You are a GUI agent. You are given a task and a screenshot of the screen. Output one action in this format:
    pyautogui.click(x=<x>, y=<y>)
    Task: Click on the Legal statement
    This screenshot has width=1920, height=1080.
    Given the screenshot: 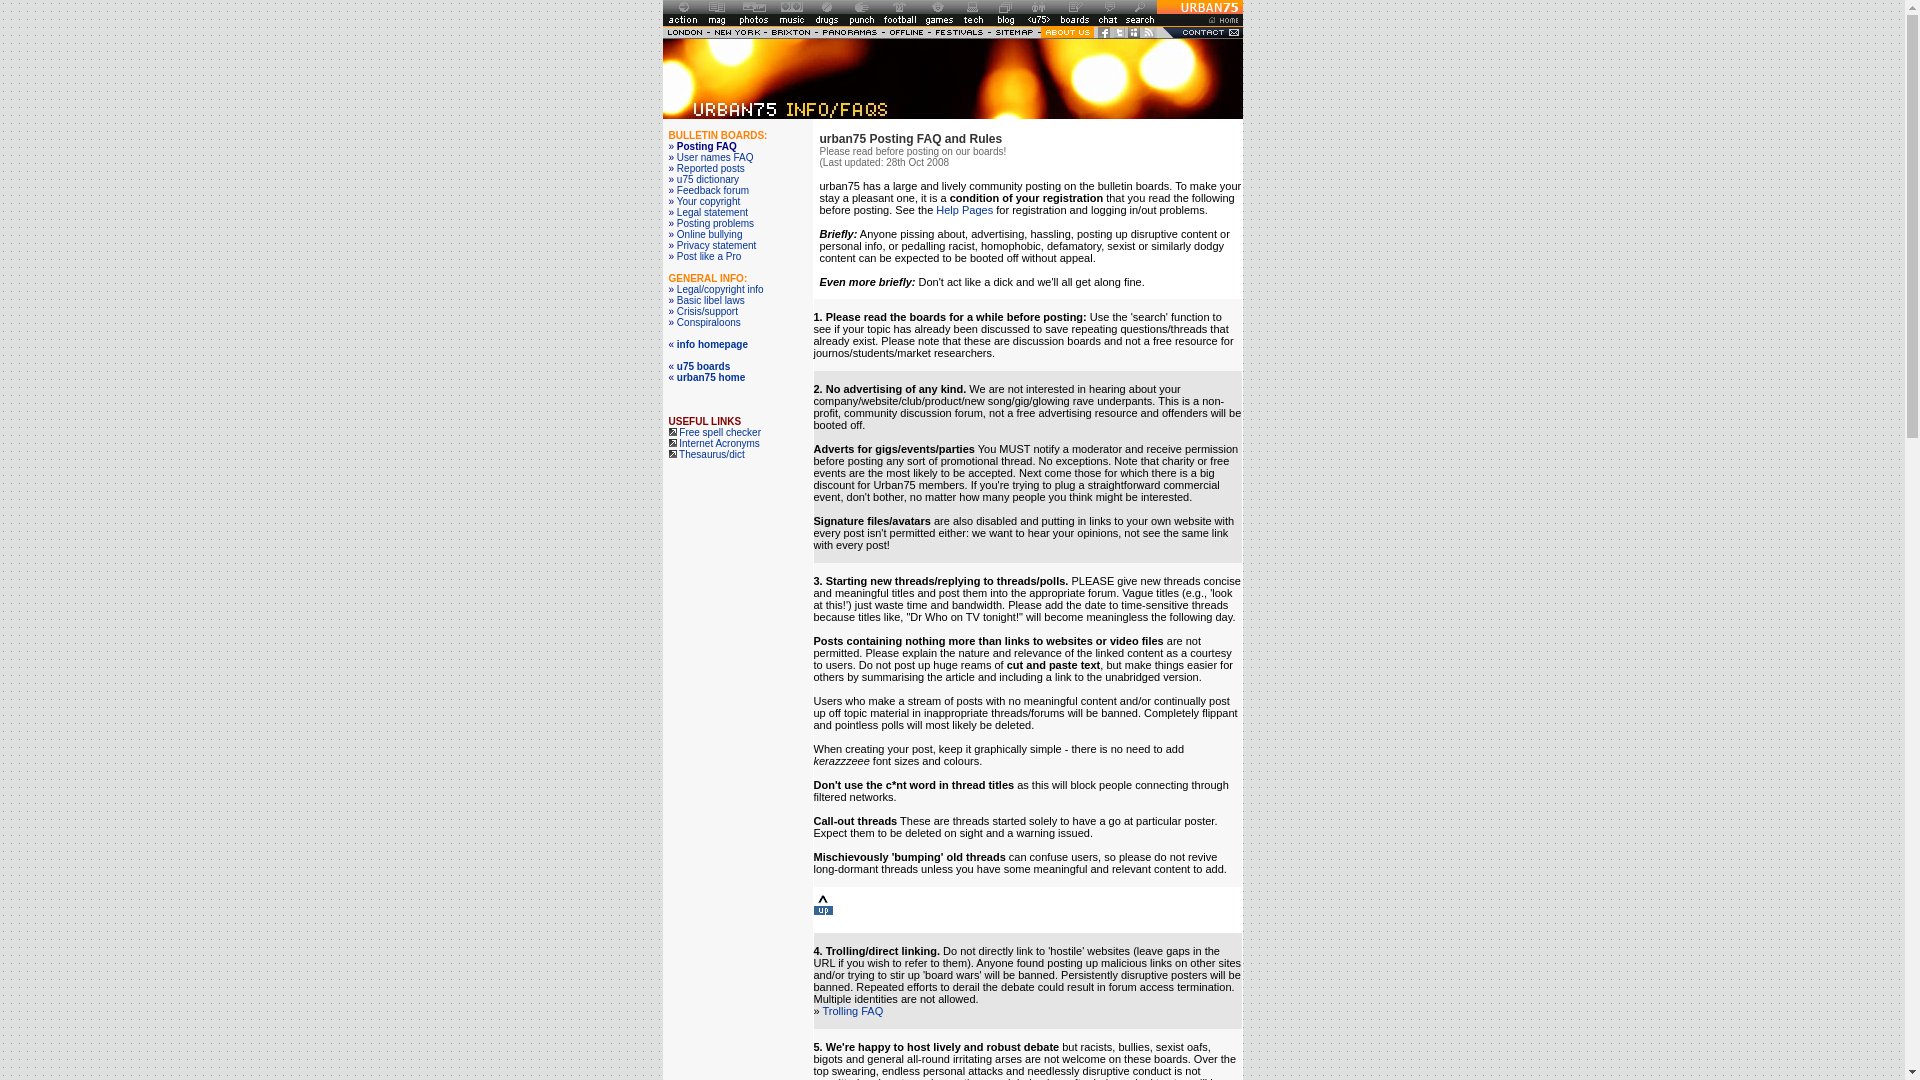 What is the action you would take?
    pyautogui.click(x=712, y=212)
    